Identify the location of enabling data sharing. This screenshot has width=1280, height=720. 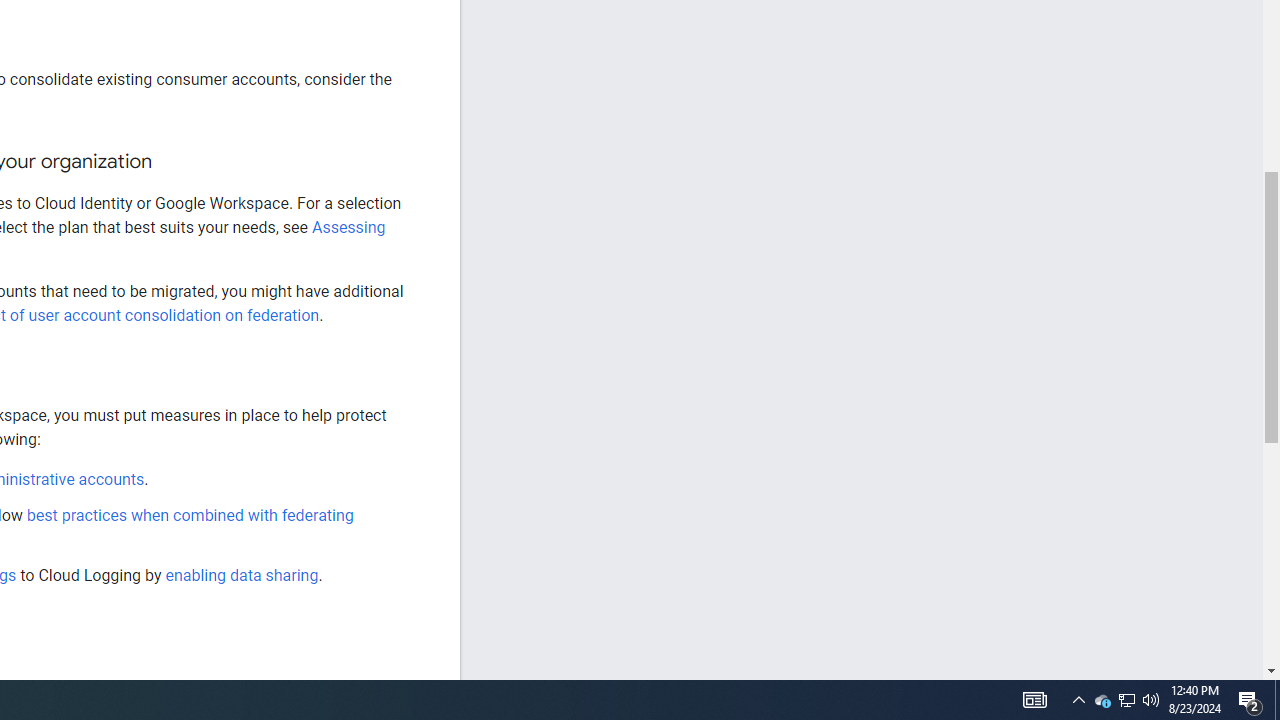
(242, 574).